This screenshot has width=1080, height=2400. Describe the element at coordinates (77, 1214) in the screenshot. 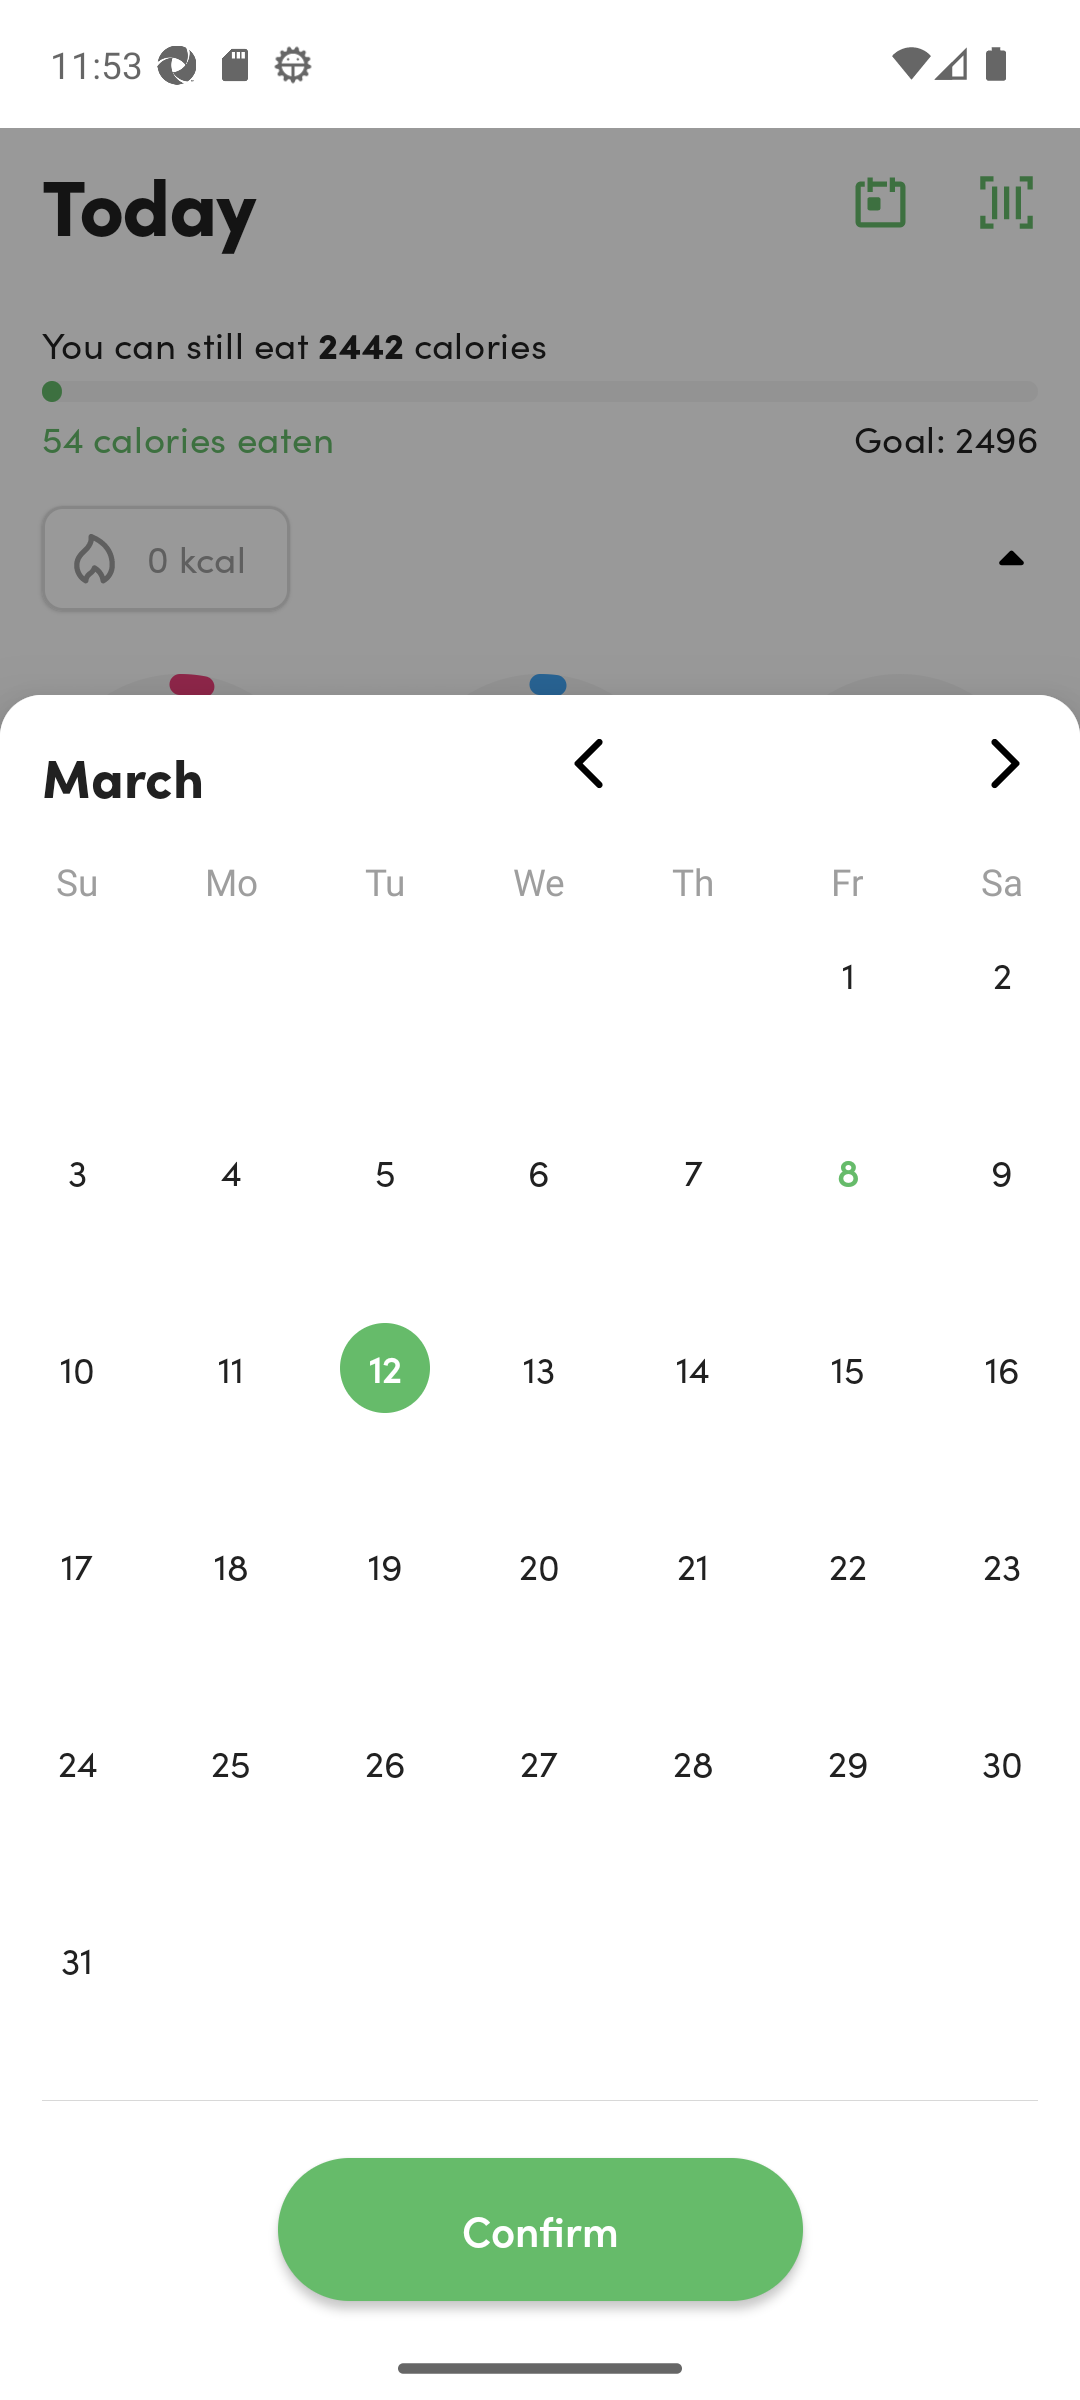

I see `3` at that location.